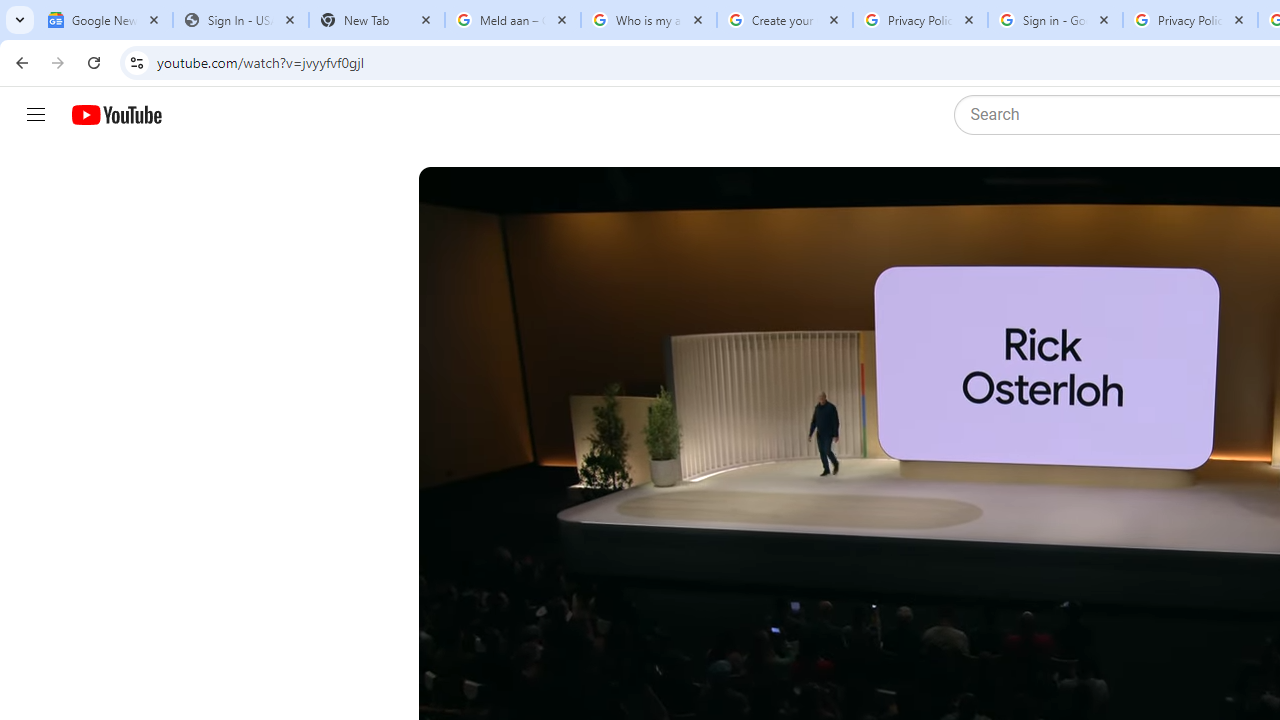 The height and width of the screenshot is (720, 1280). Describe the element at coordinates (104, 20) in the screenshot. I see `Google News` at that location.